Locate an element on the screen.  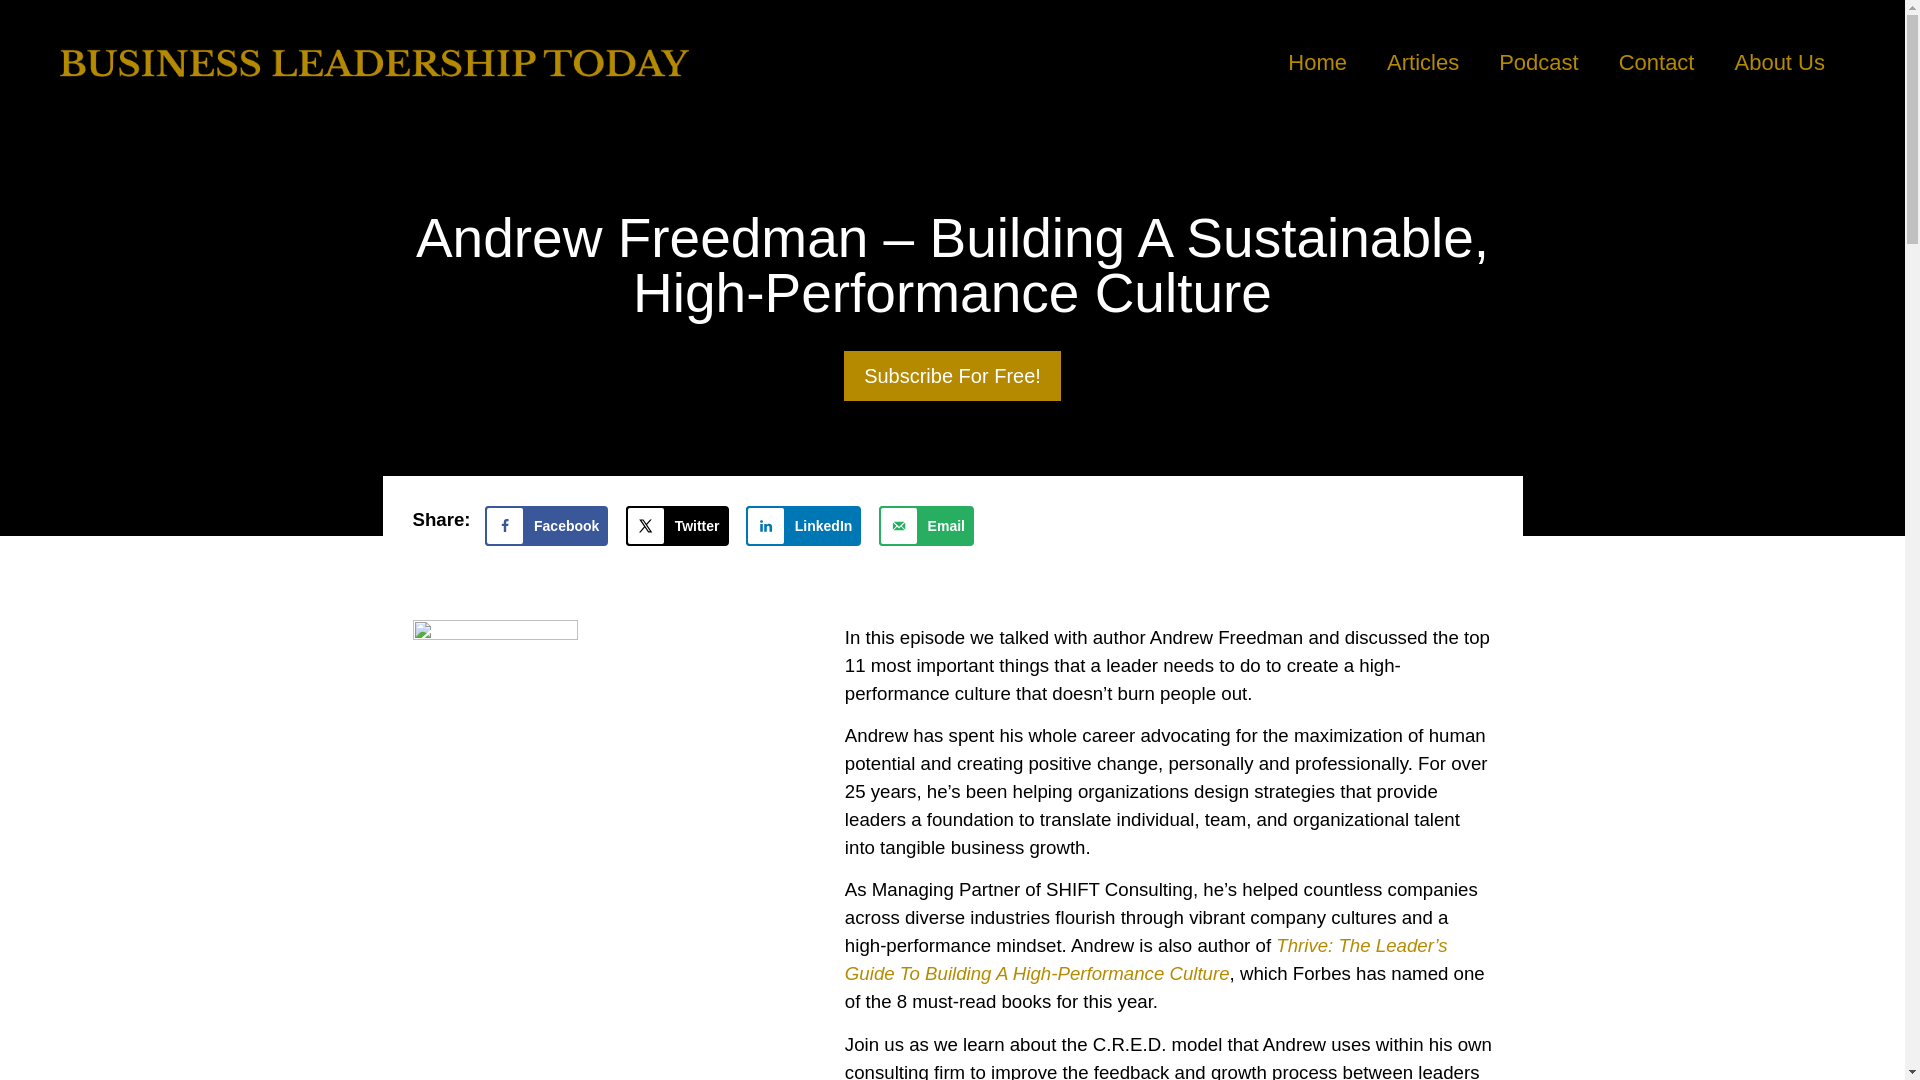
Podcast is located at coordinates (1538, 62).